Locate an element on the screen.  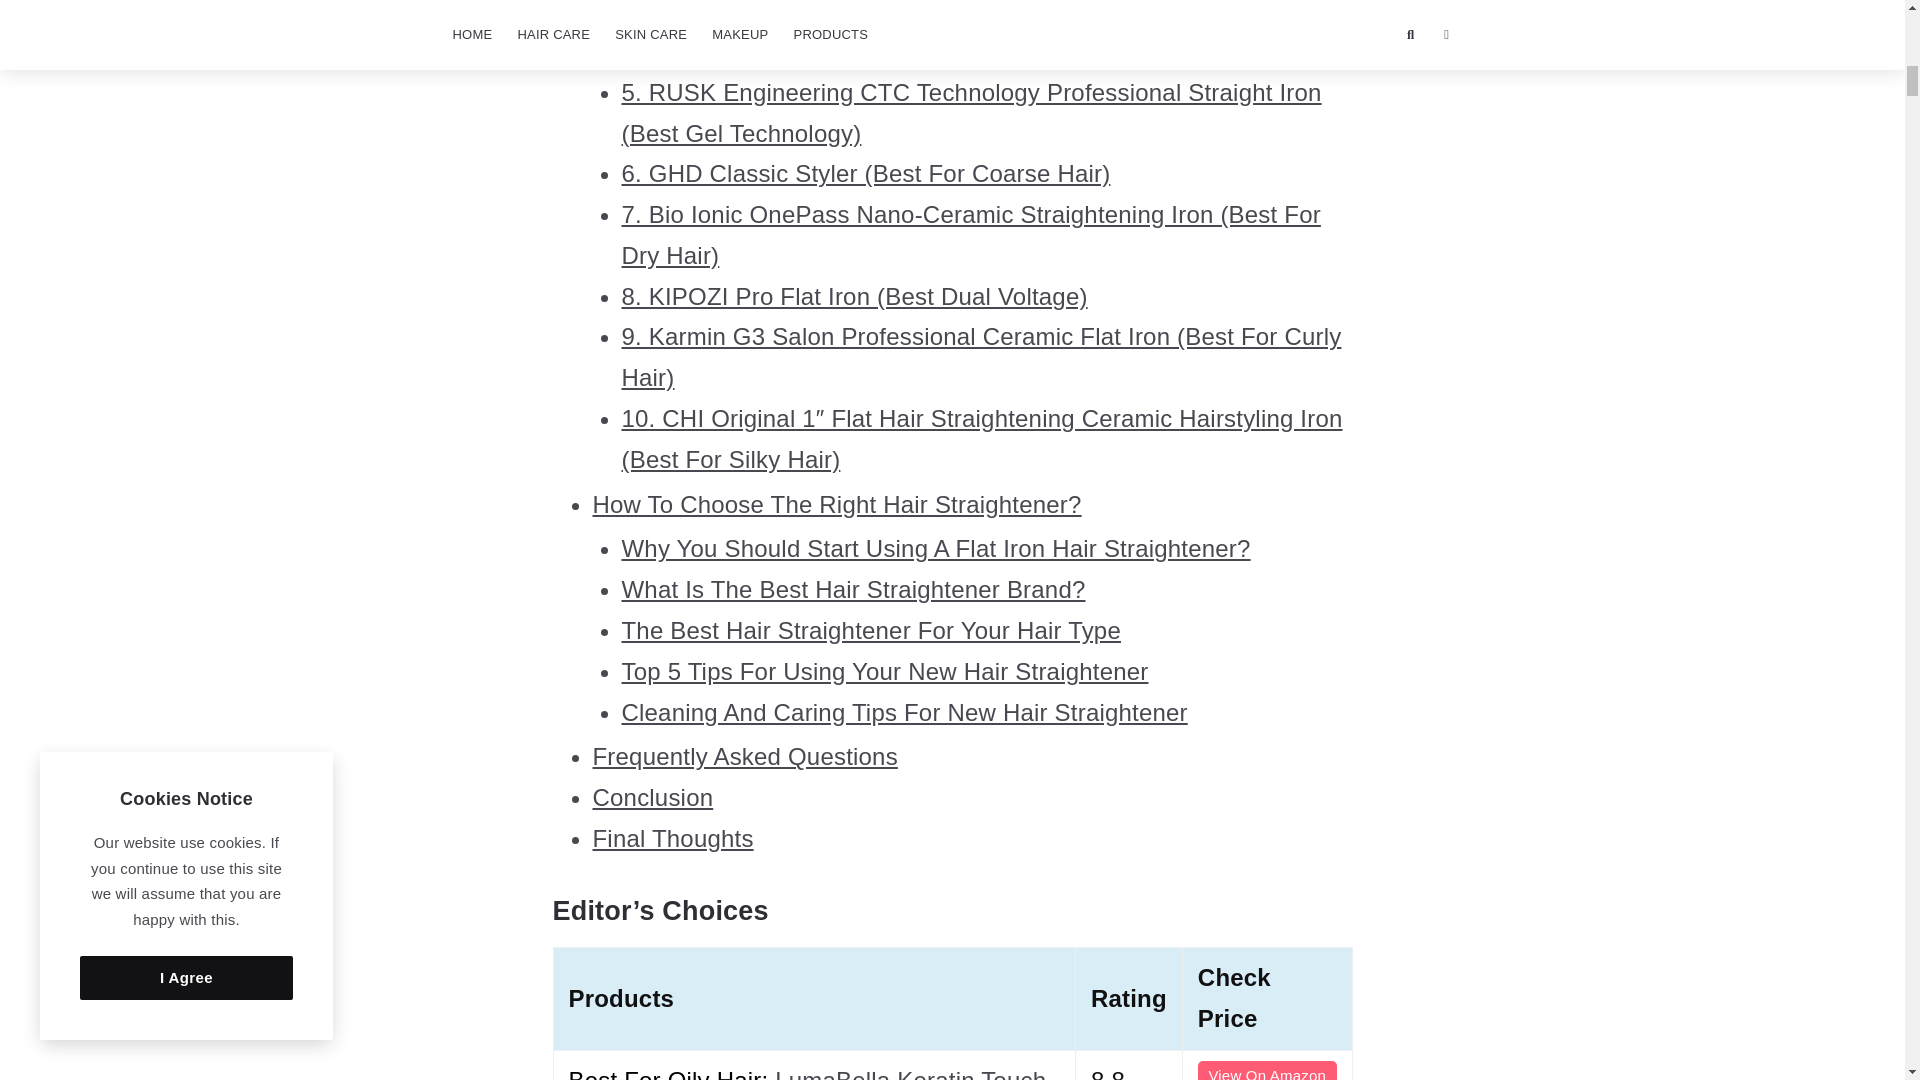
How To Choose The Right Hair Straightener? is located at coordinates (836, 504).